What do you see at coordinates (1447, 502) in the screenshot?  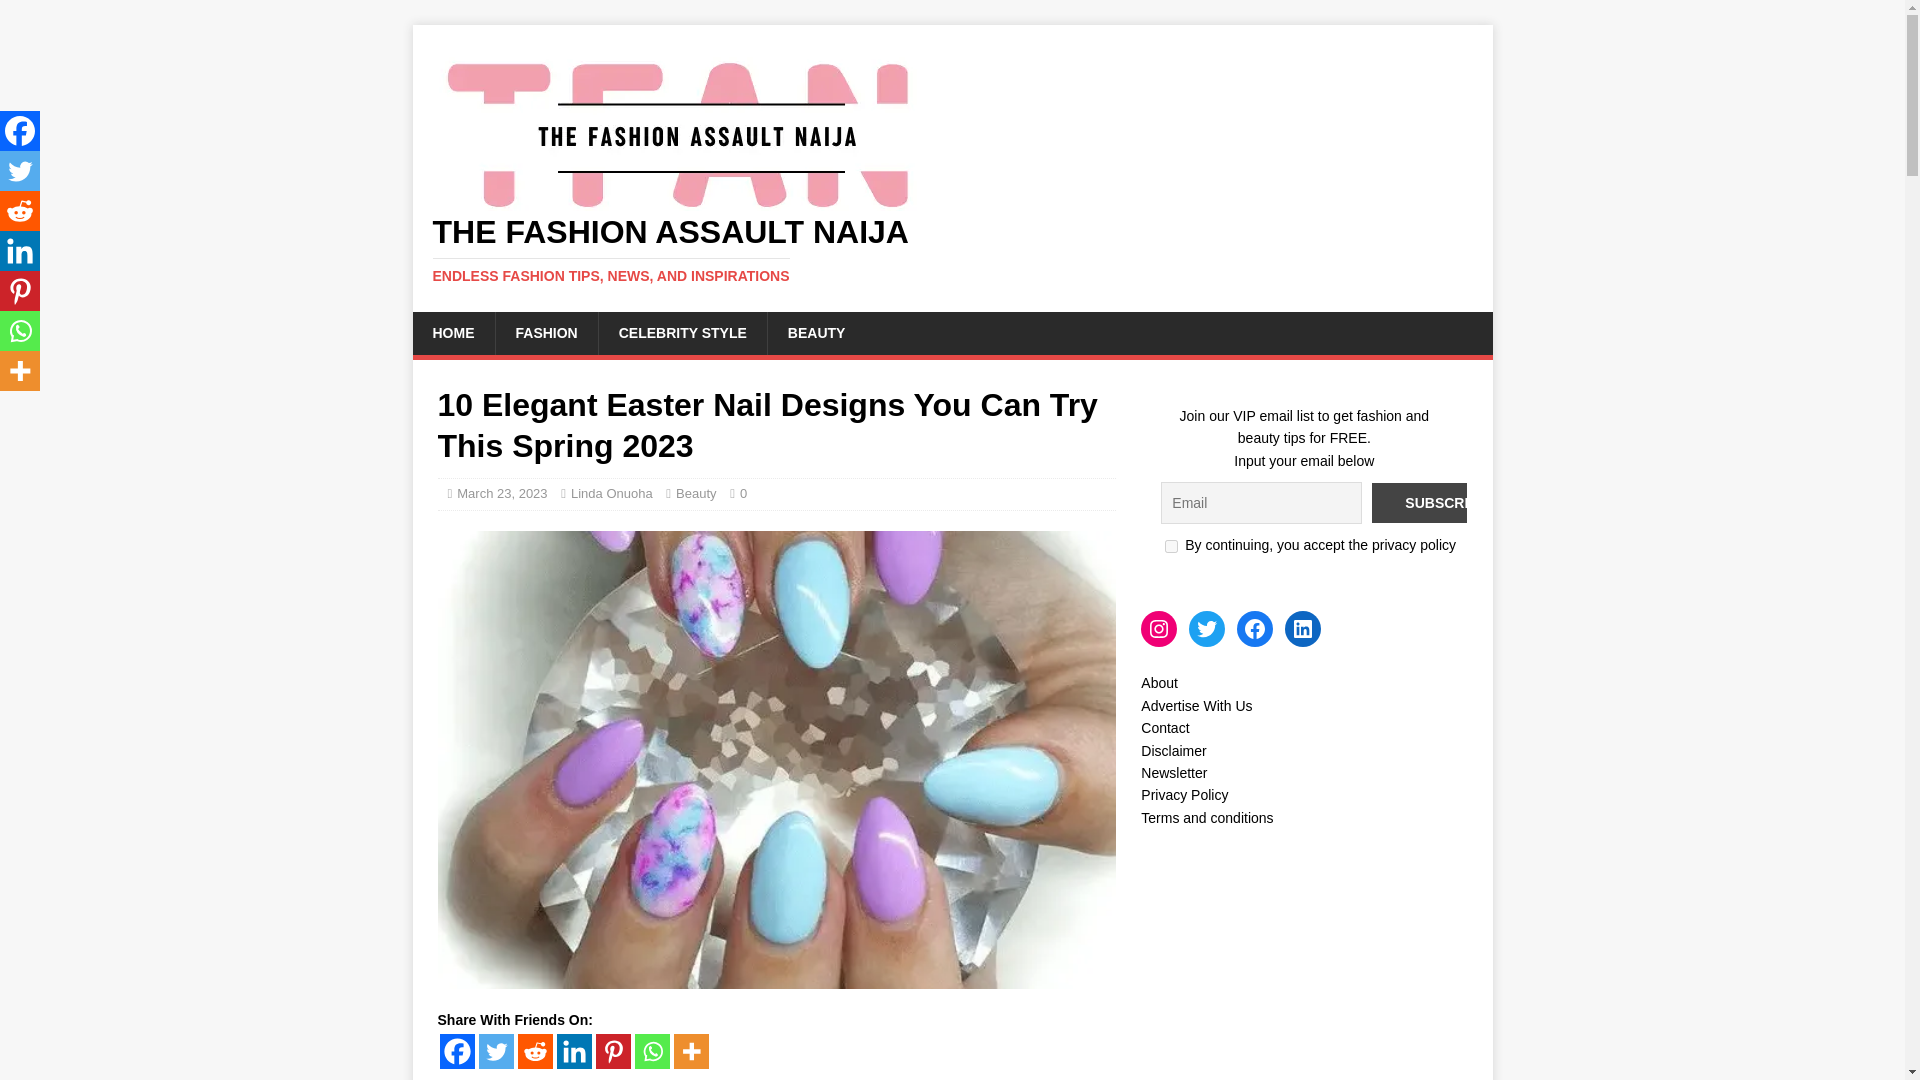 I see `Subscribe` at bounding box center [1447, 502].